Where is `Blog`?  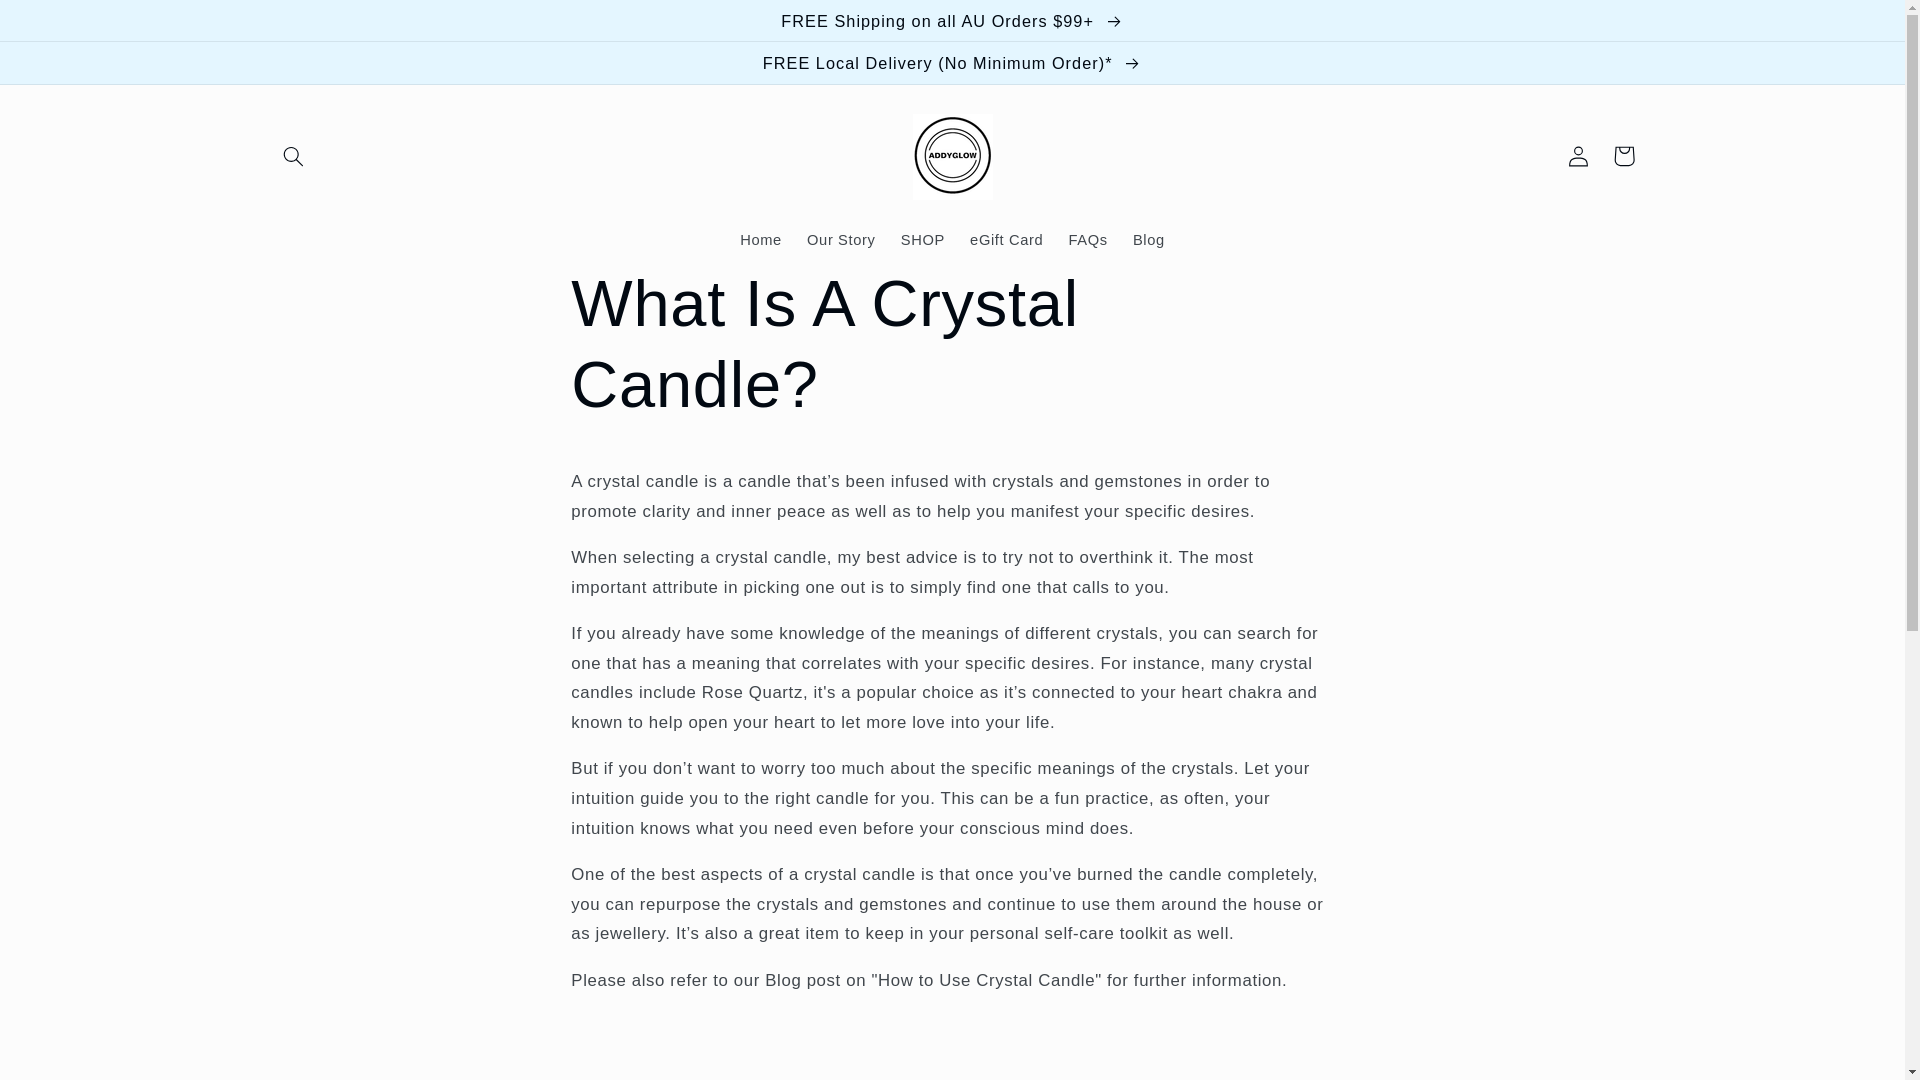
Blog is located at coordinates (1148, 240).